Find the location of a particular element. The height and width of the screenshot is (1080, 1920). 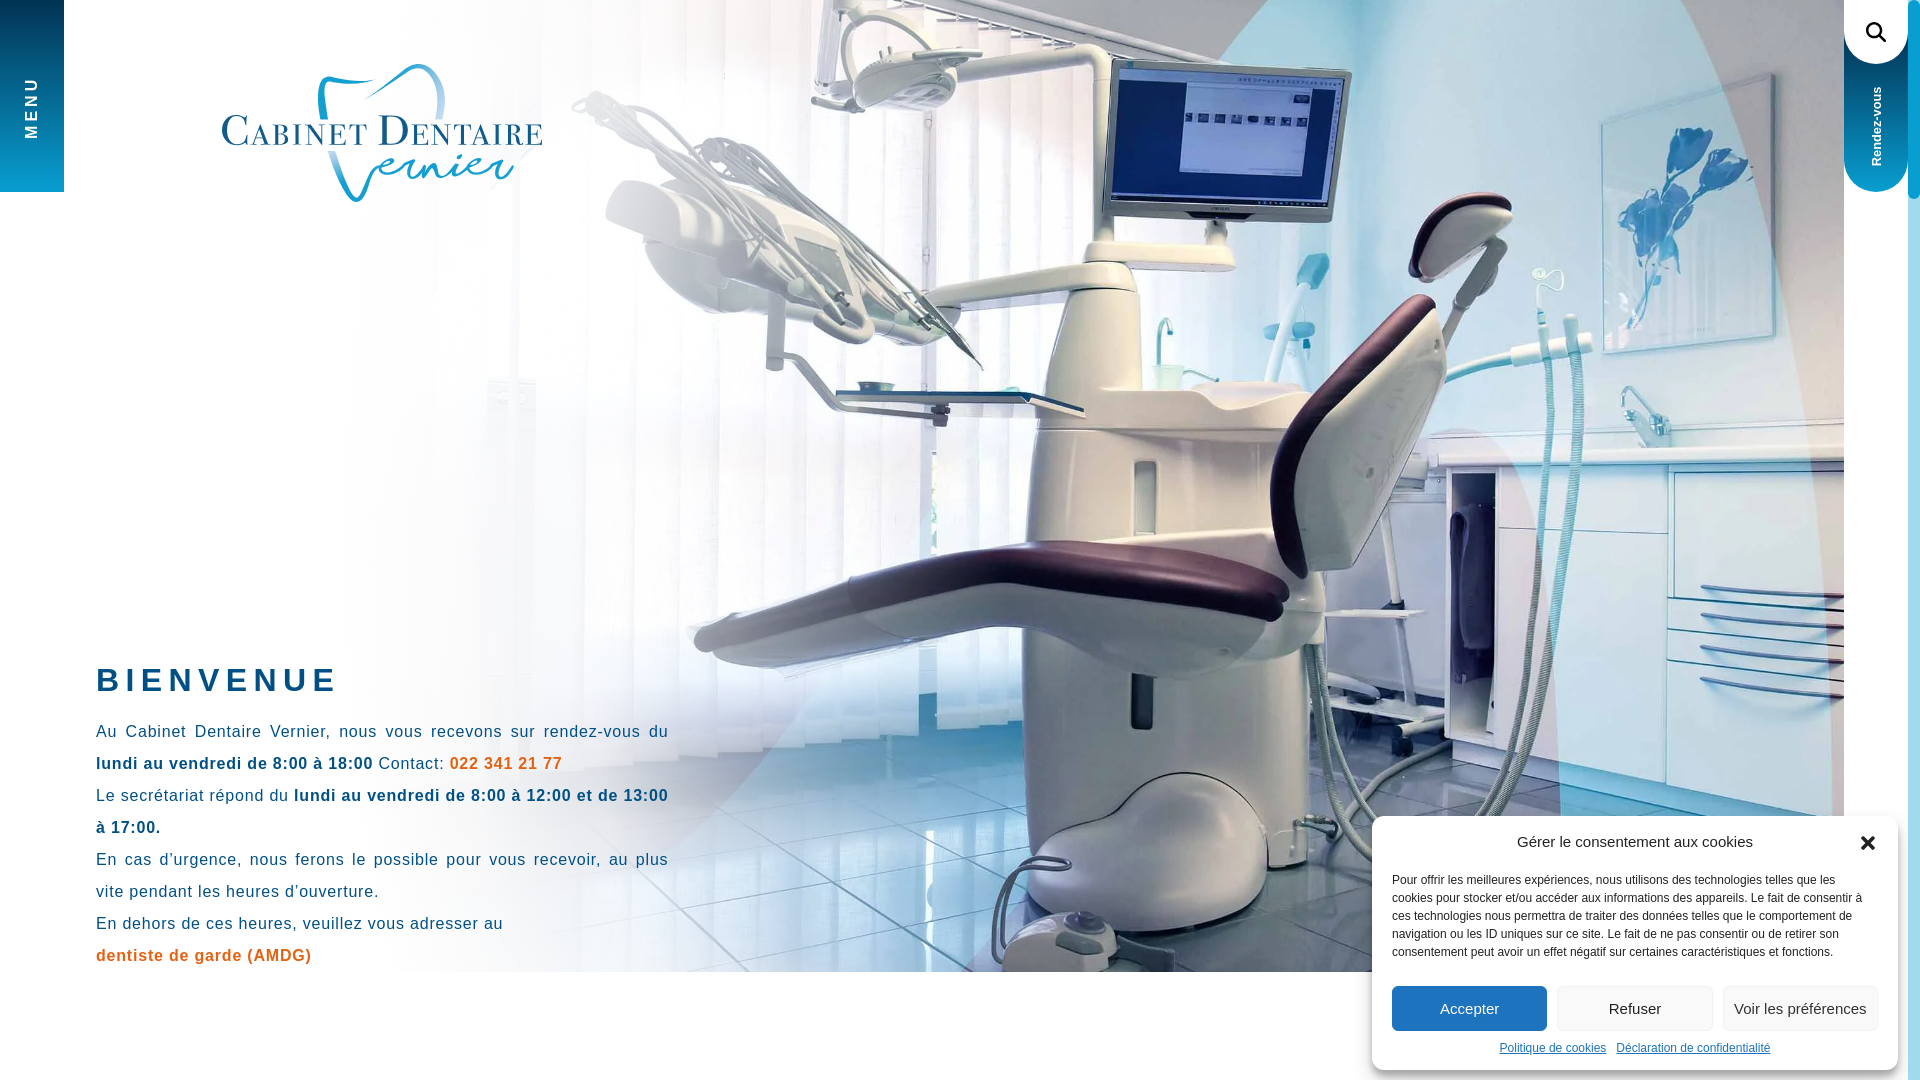

022 341 21 77 is located at coordinates (506, 765).